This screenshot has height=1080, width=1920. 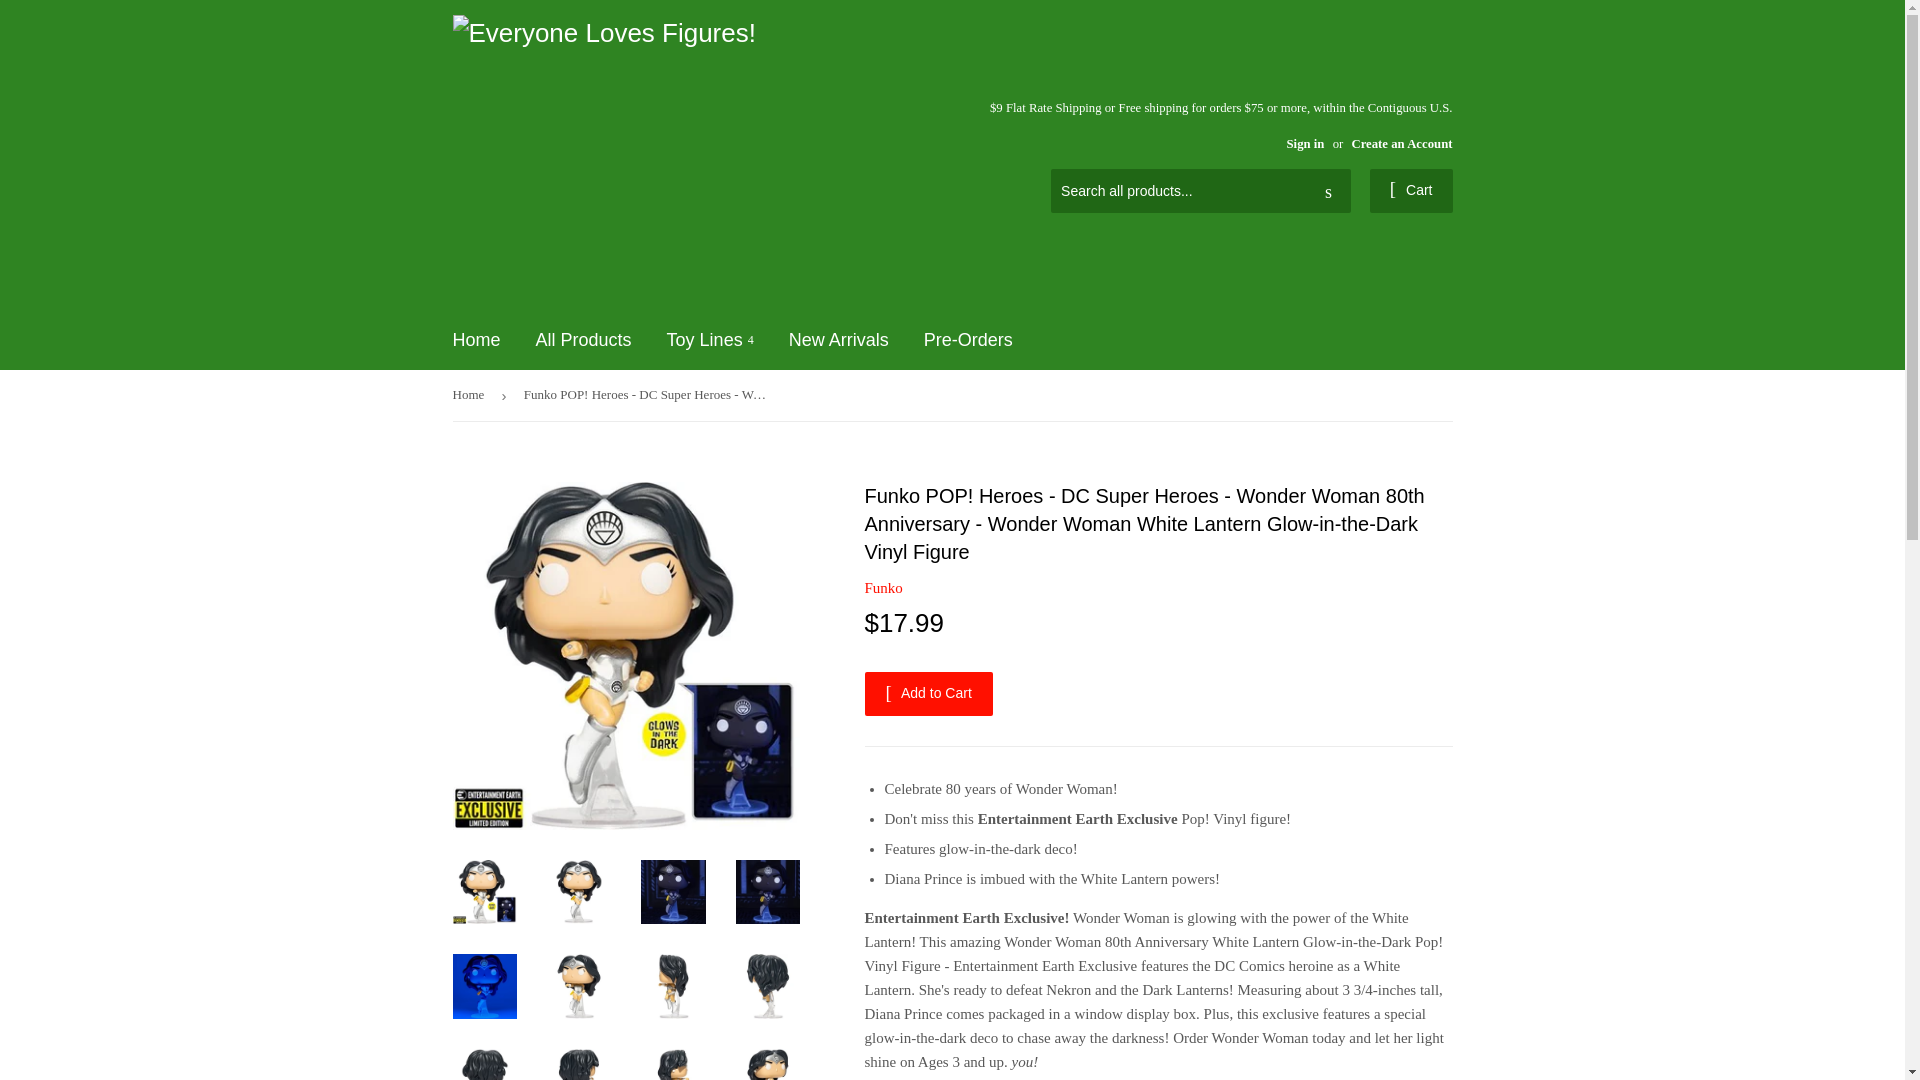 I want to click on New Arrivals, so click(x=838, y=340).